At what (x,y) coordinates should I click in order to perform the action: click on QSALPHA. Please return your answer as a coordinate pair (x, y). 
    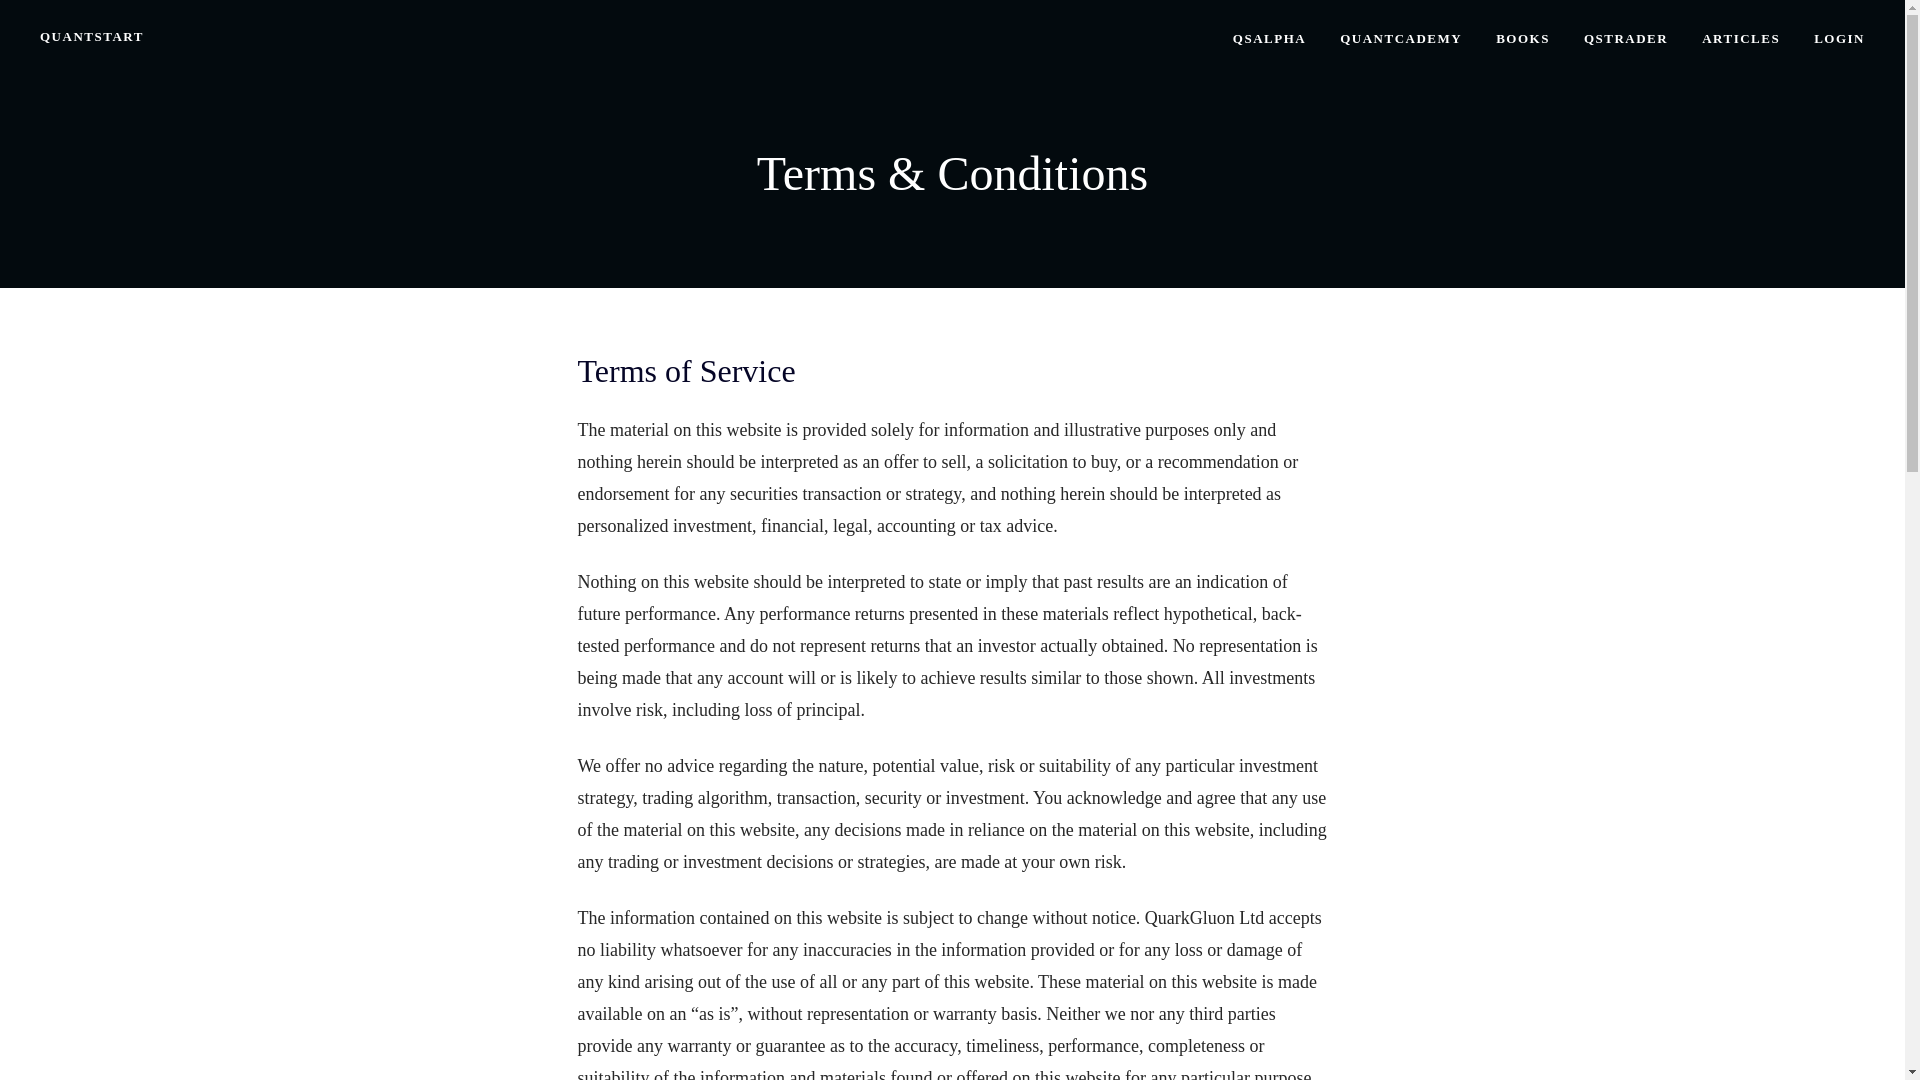
    Looking at the image, I should click on (1268, 38).